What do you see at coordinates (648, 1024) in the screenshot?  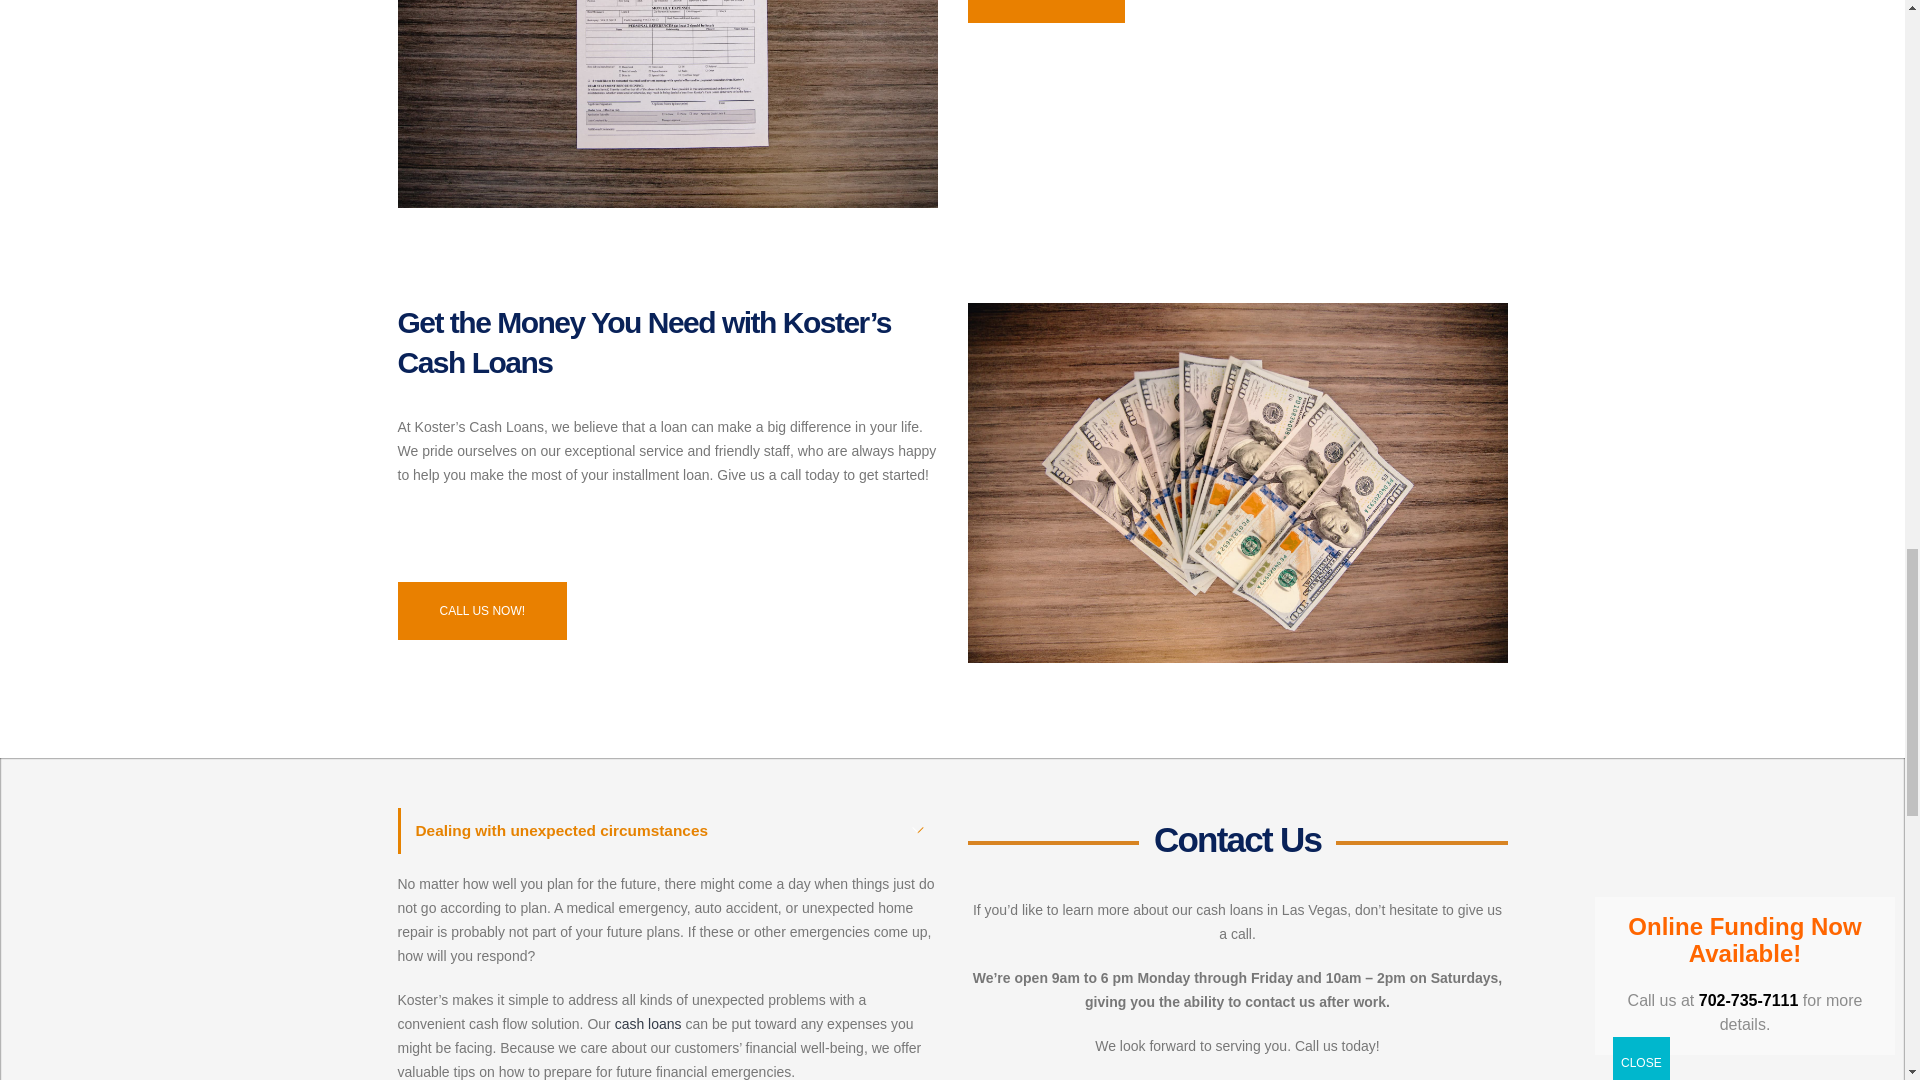 I see `cash loans` at bounding box center [648, 1024].